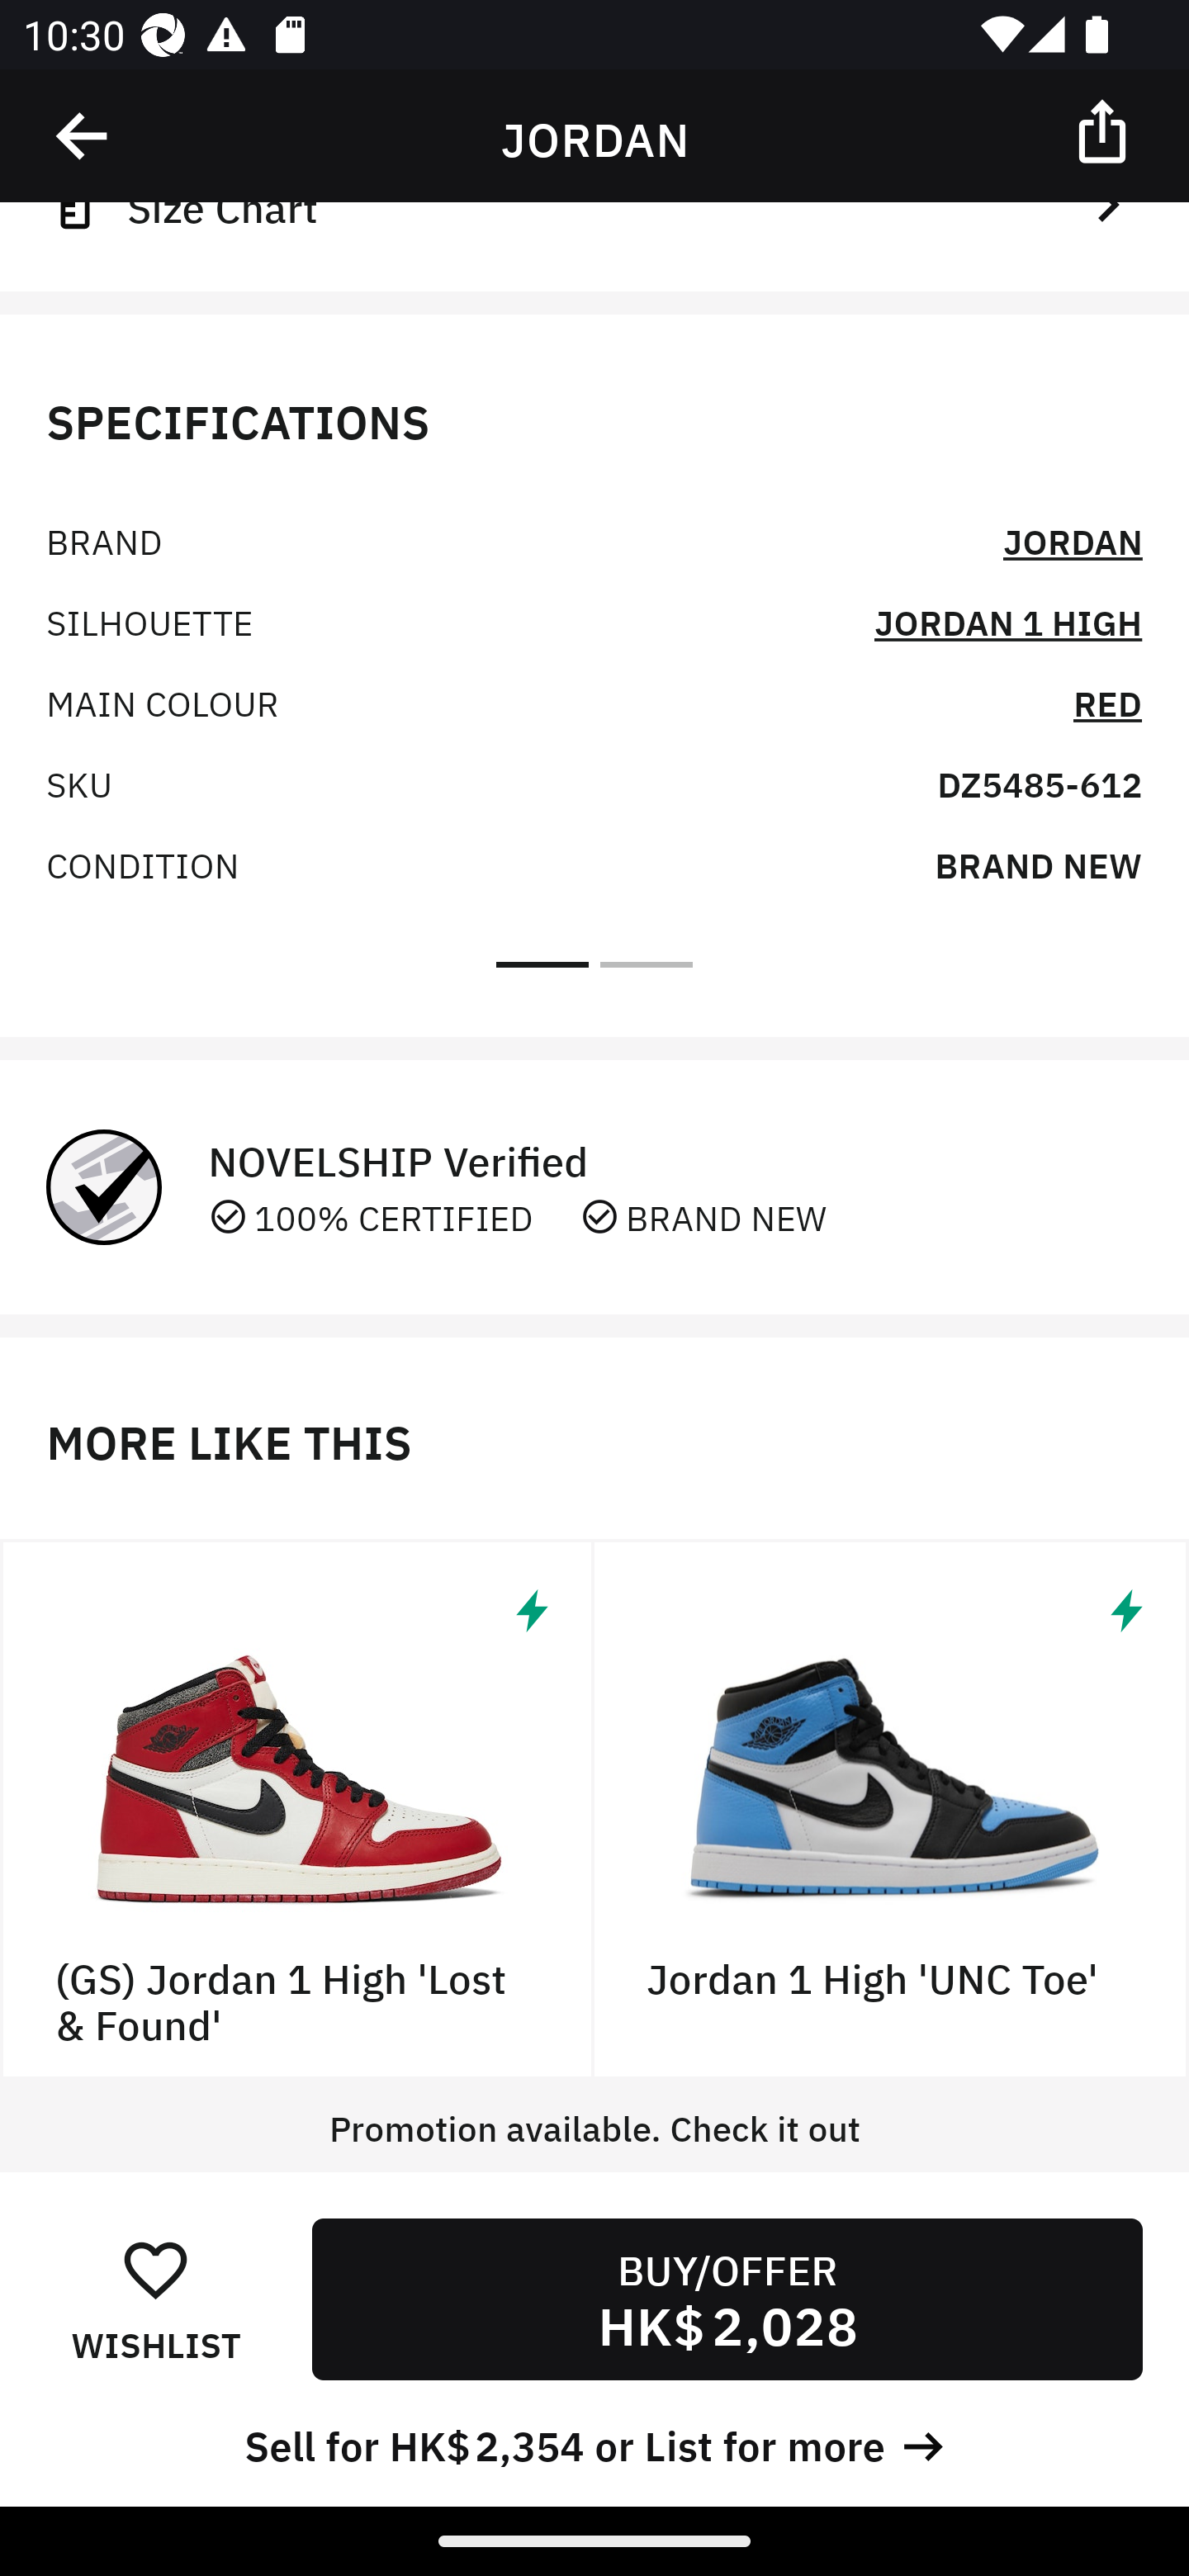  I want to click on , so click(83, 136).